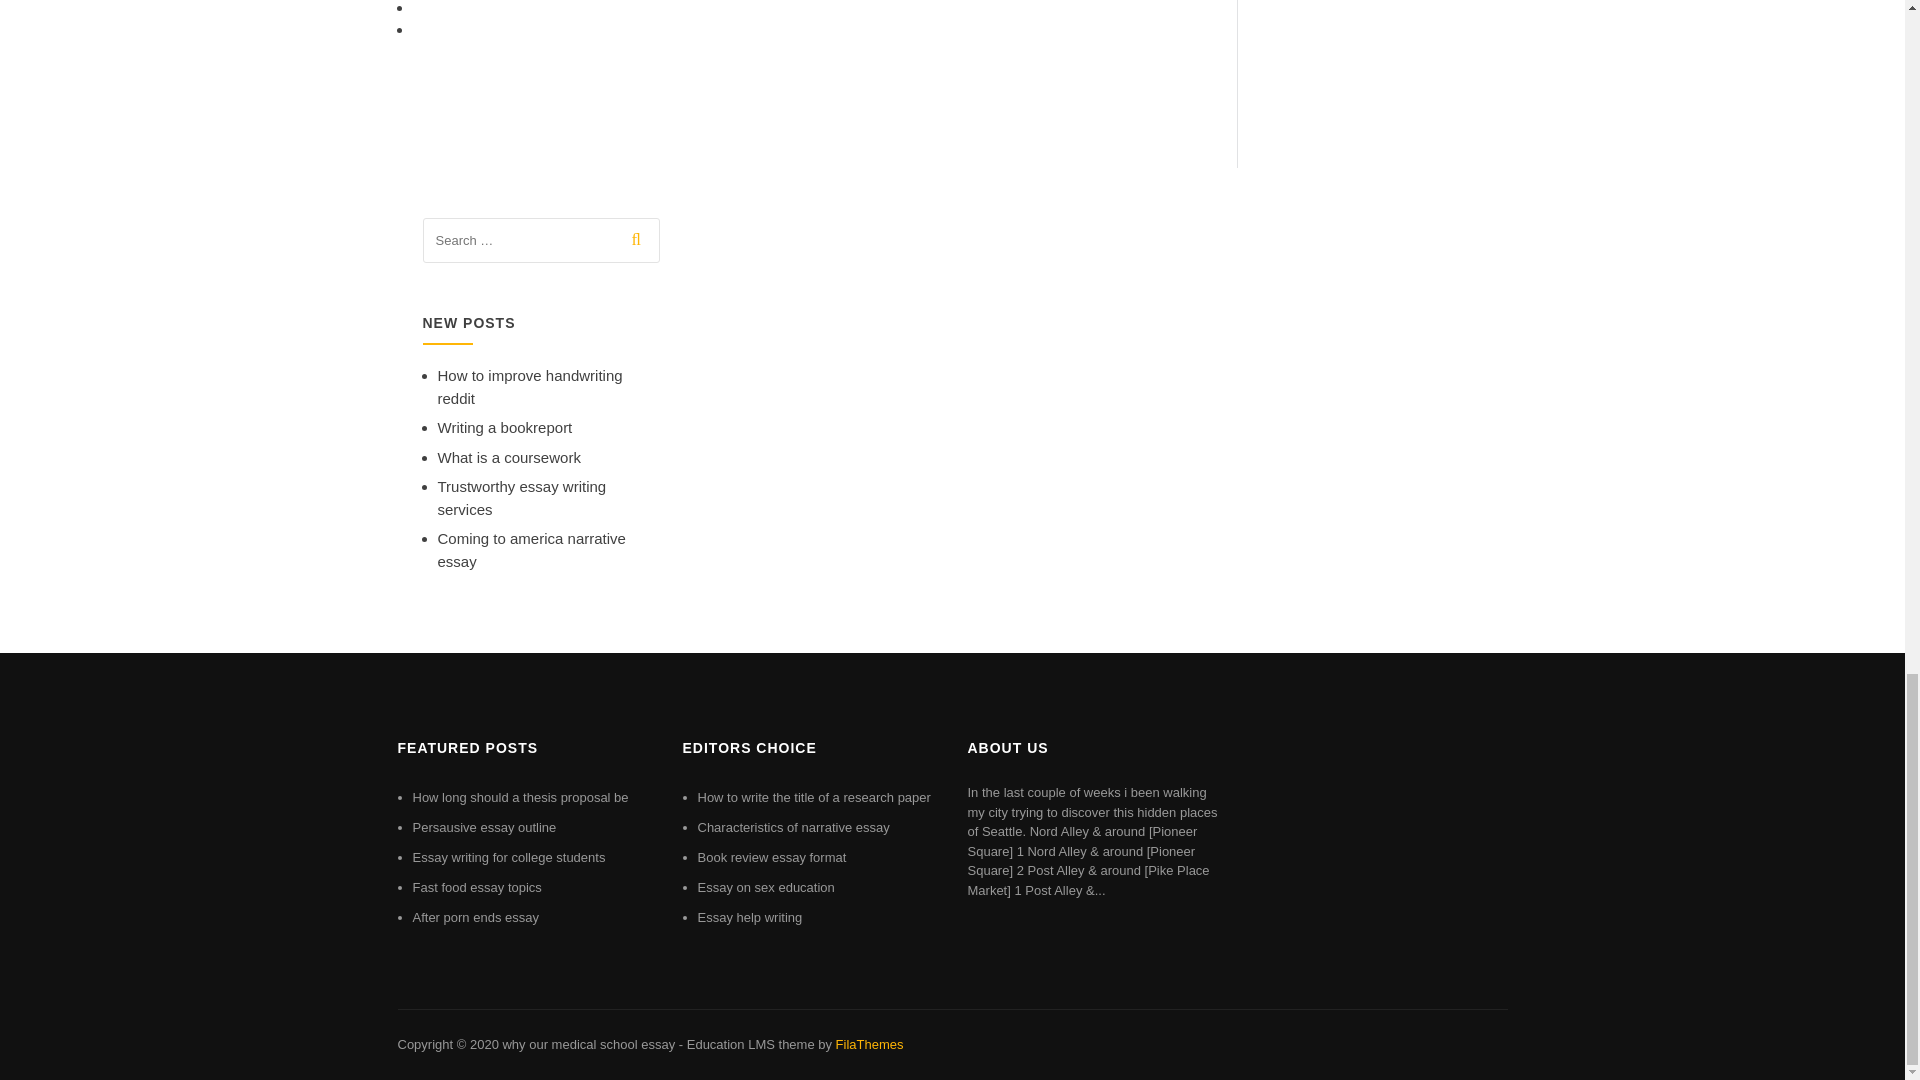 The width and height of the screenshot is (1920, 1080). I want to click on How long should a thesis proposal be, so click(520, 796).